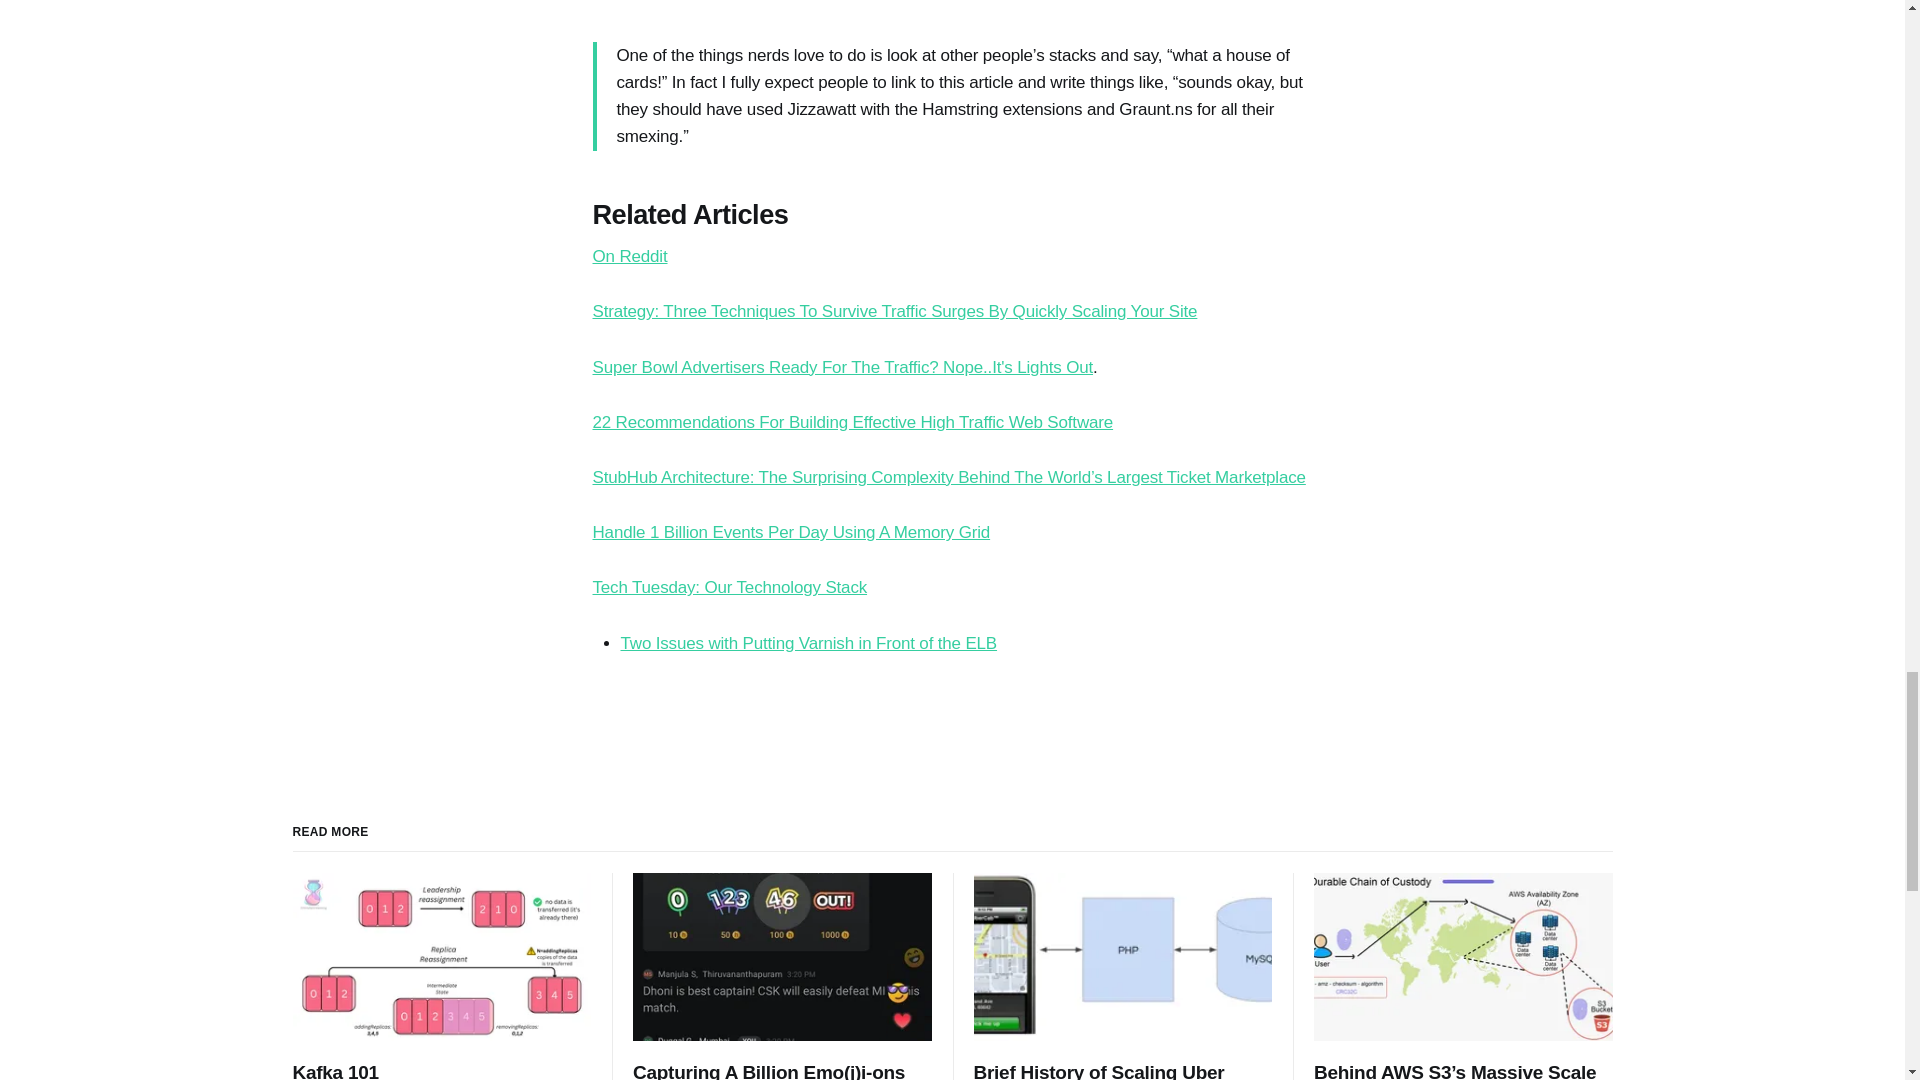 This screenshot has width=1920, height=1080. Describe the element at coordinates (628, 256) in the screenshot. I see `On Reddit` at that location.